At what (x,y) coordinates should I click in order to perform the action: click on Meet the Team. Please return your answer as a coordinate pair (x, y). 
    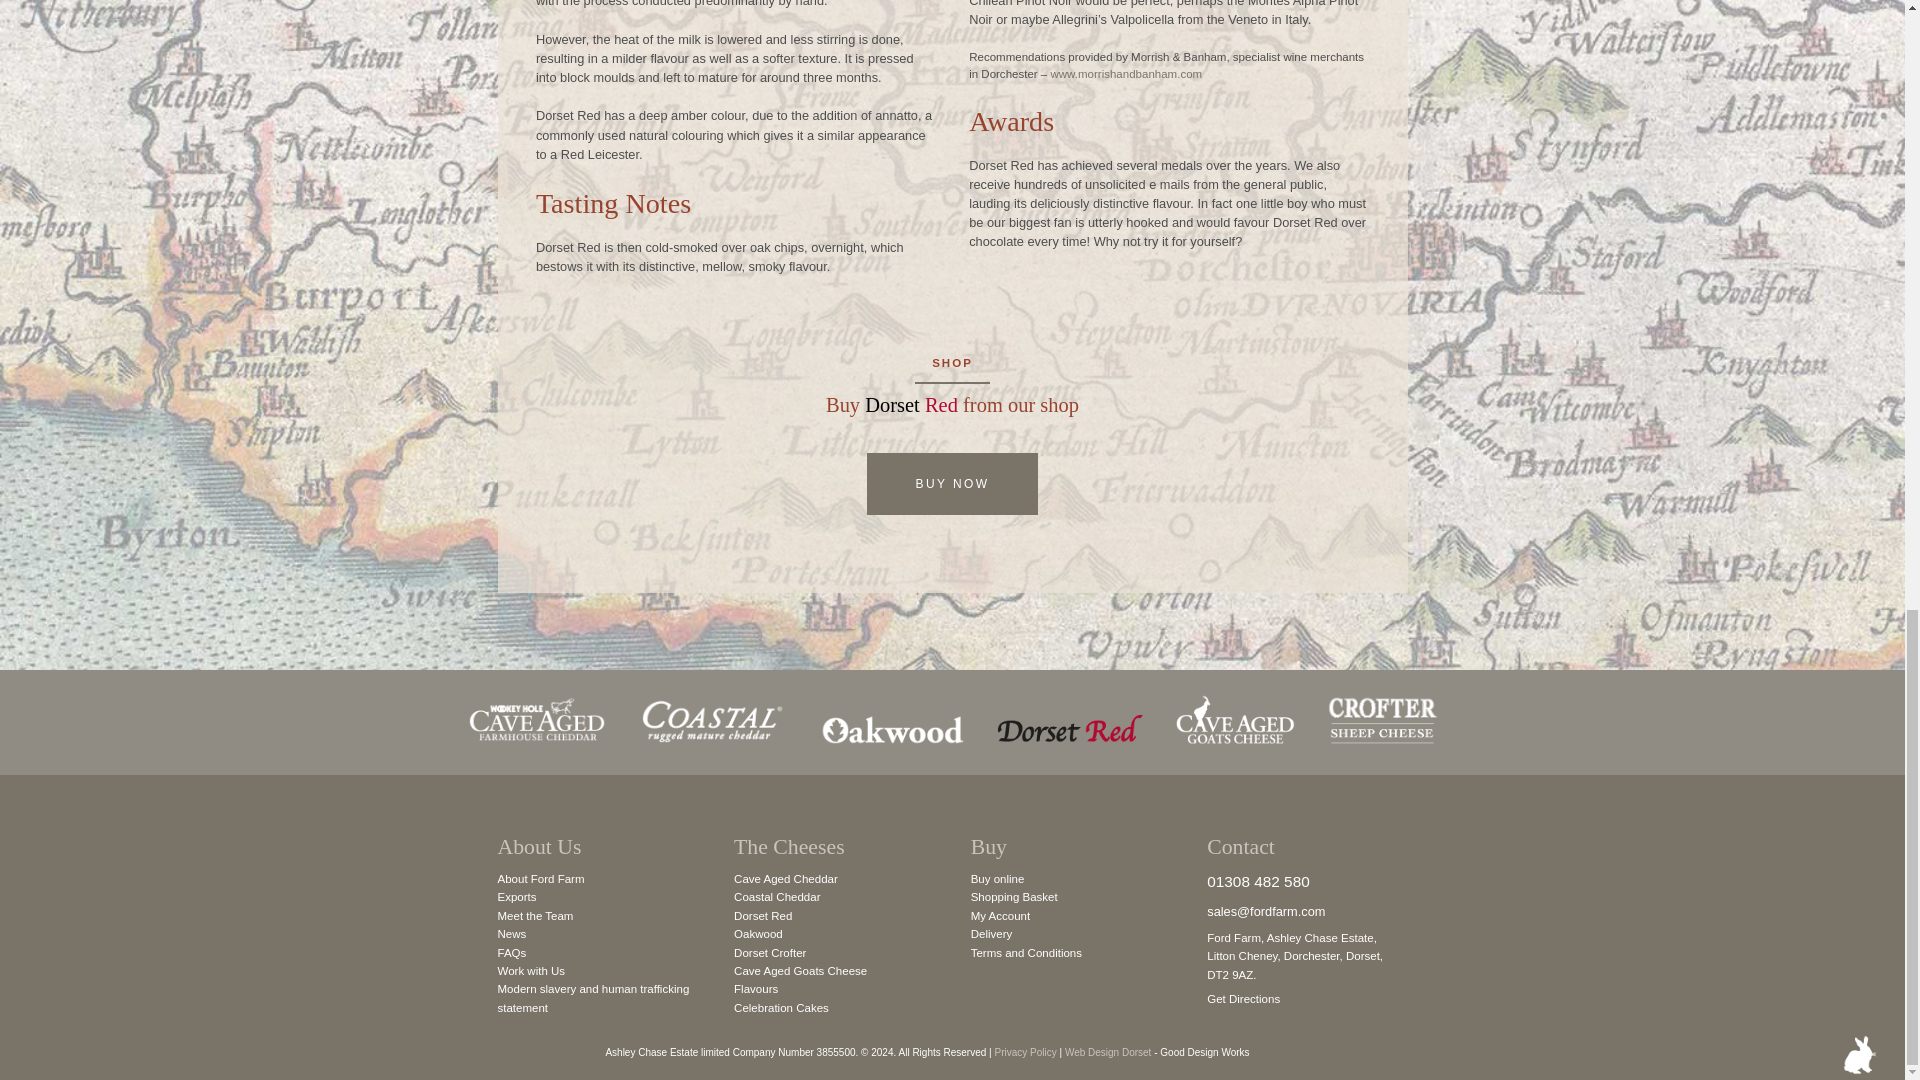
    Looking at the image, I should click on (536, 916).